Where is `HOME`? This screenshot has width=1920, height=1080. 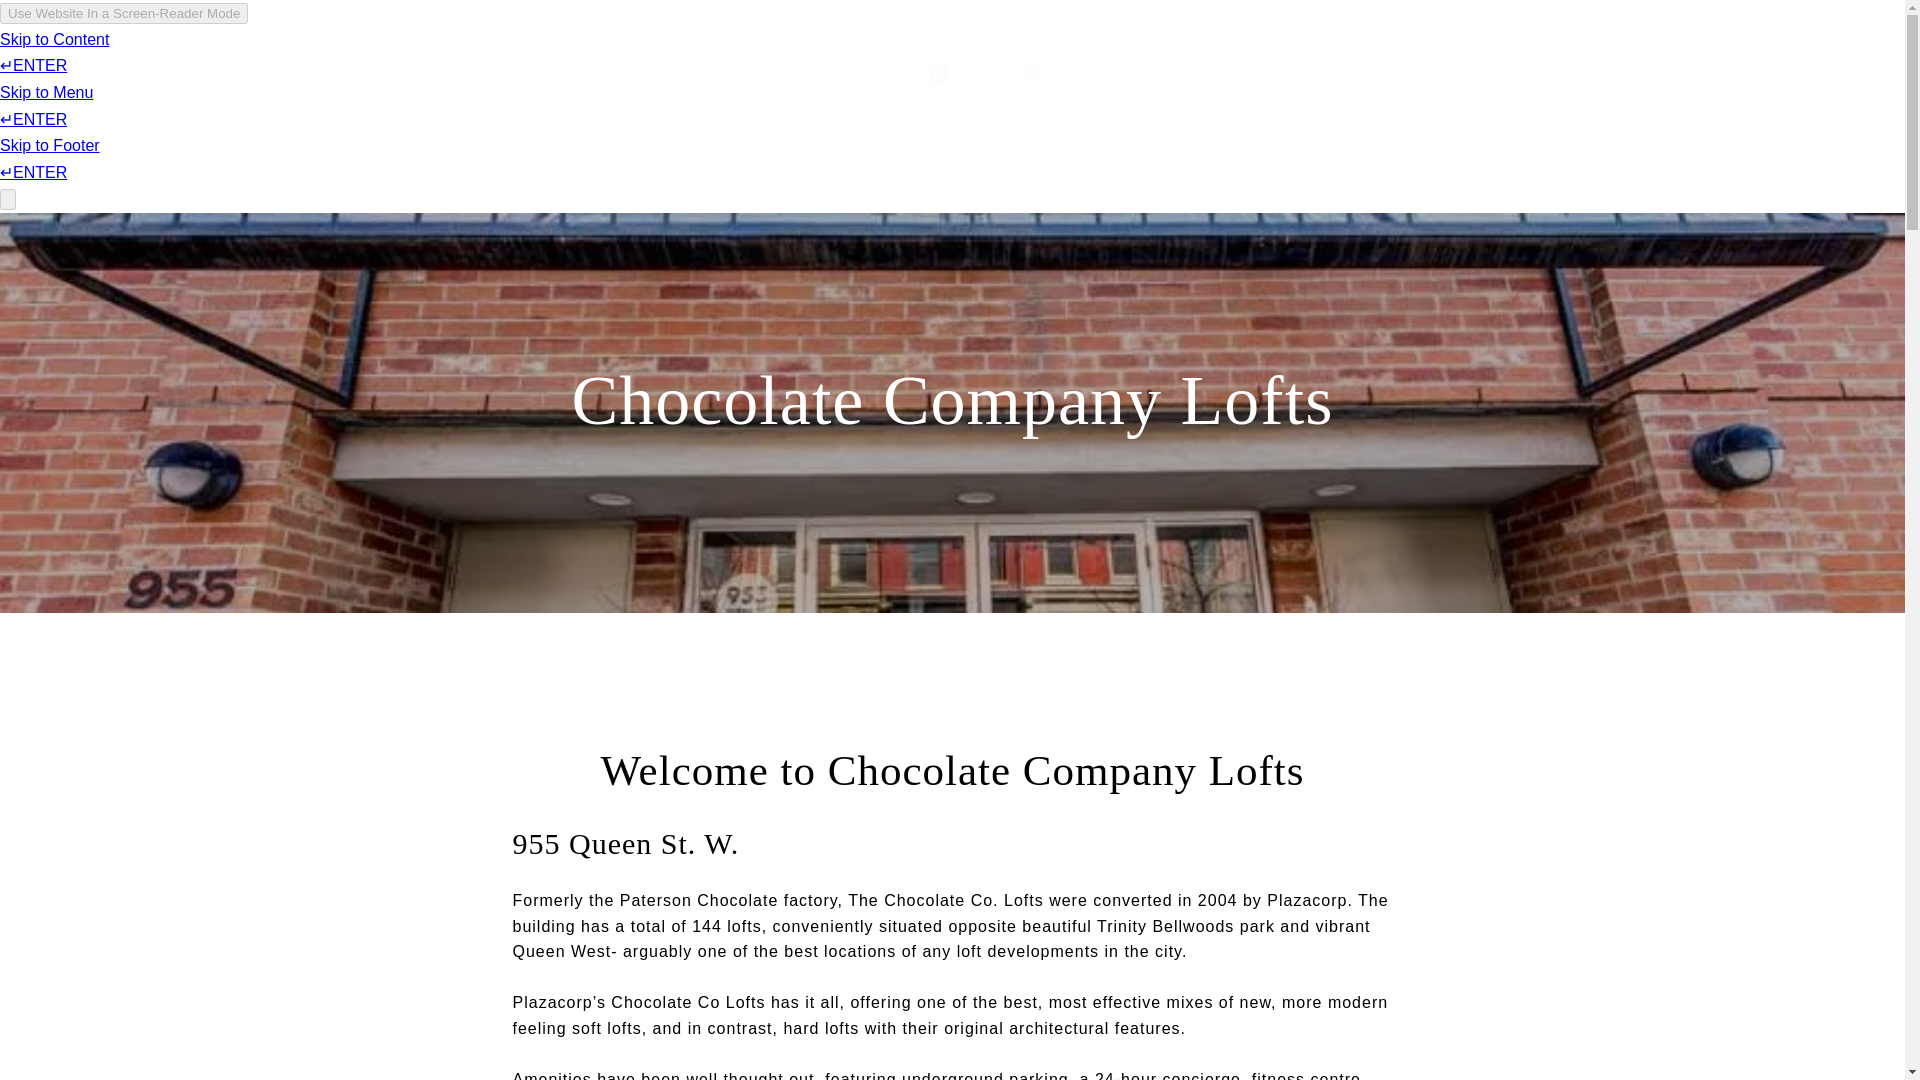
HOME is located at coordinates (1090, 74).